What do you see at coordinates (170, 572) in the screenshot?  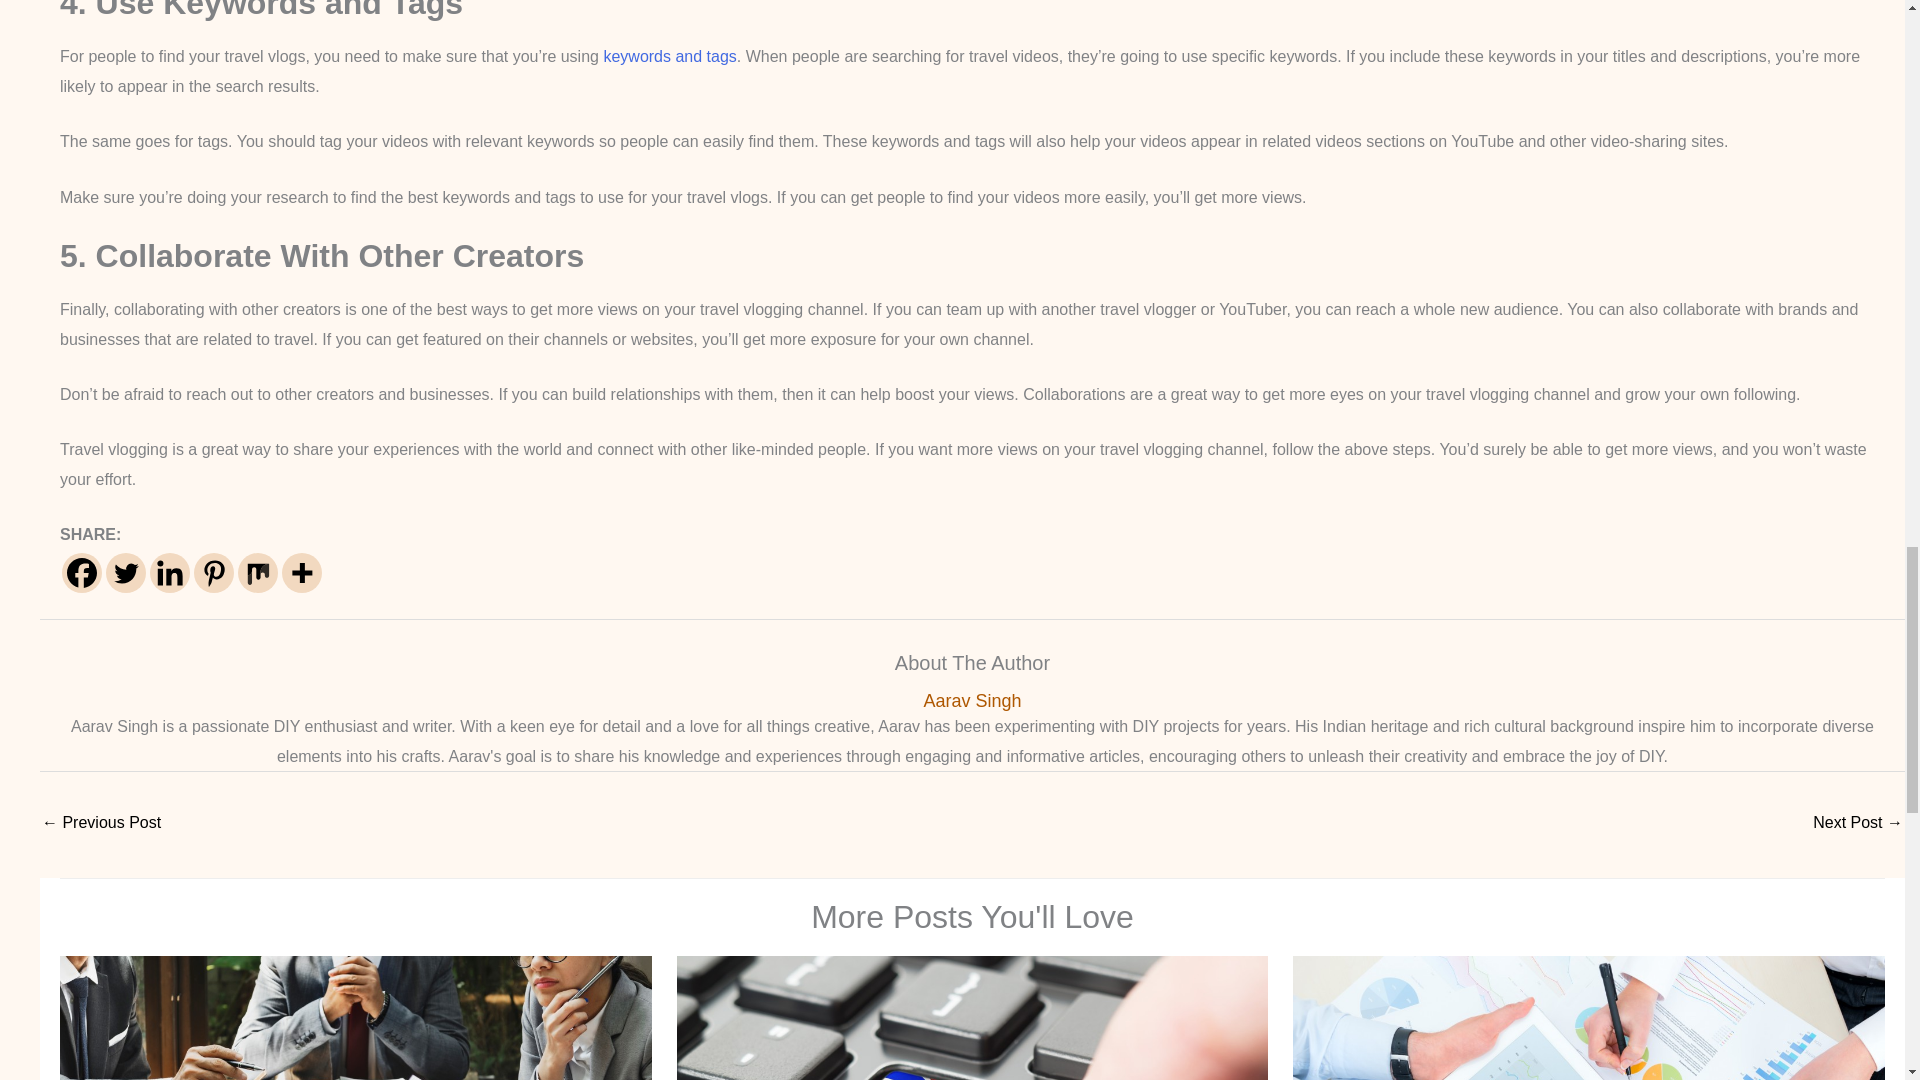 I see `Linkedin` at bounding box center [170, 572].